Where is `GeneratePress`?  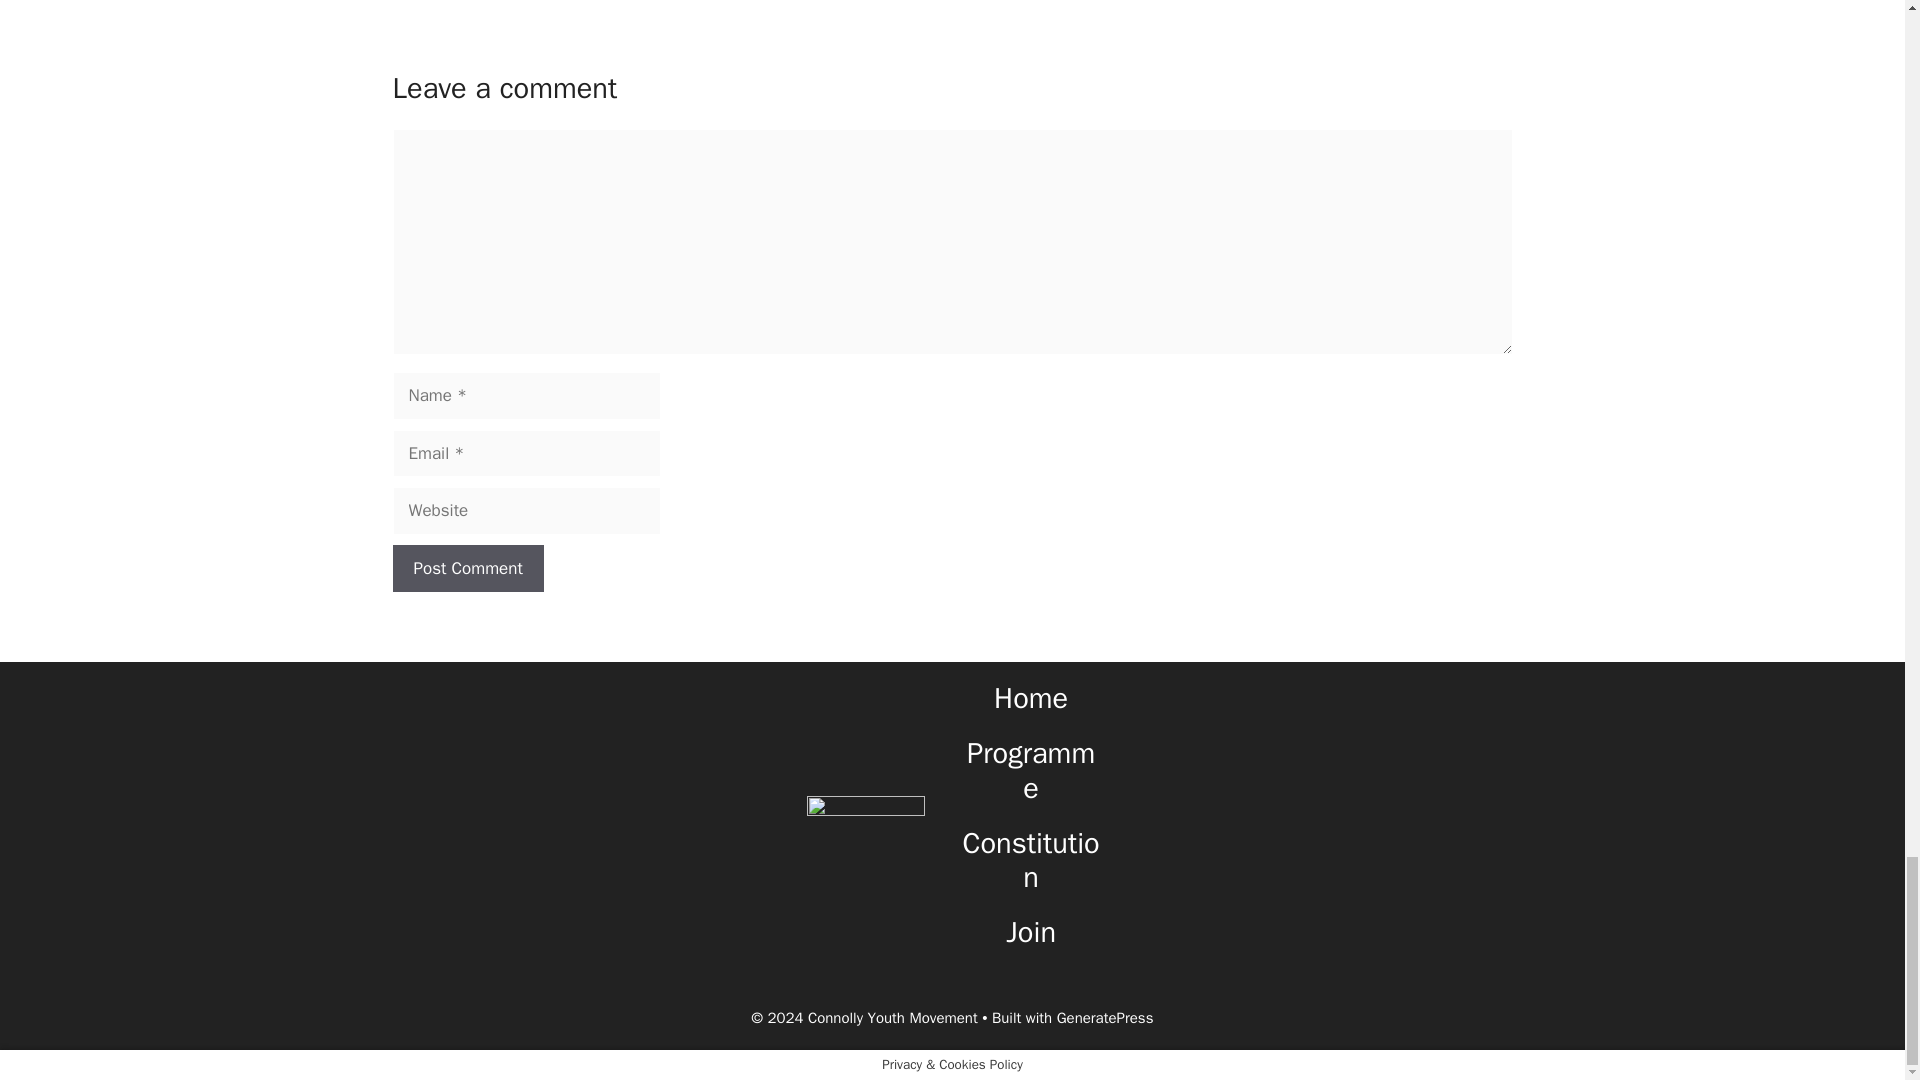
GeneratePress is located at coordinates (1105, 1018).